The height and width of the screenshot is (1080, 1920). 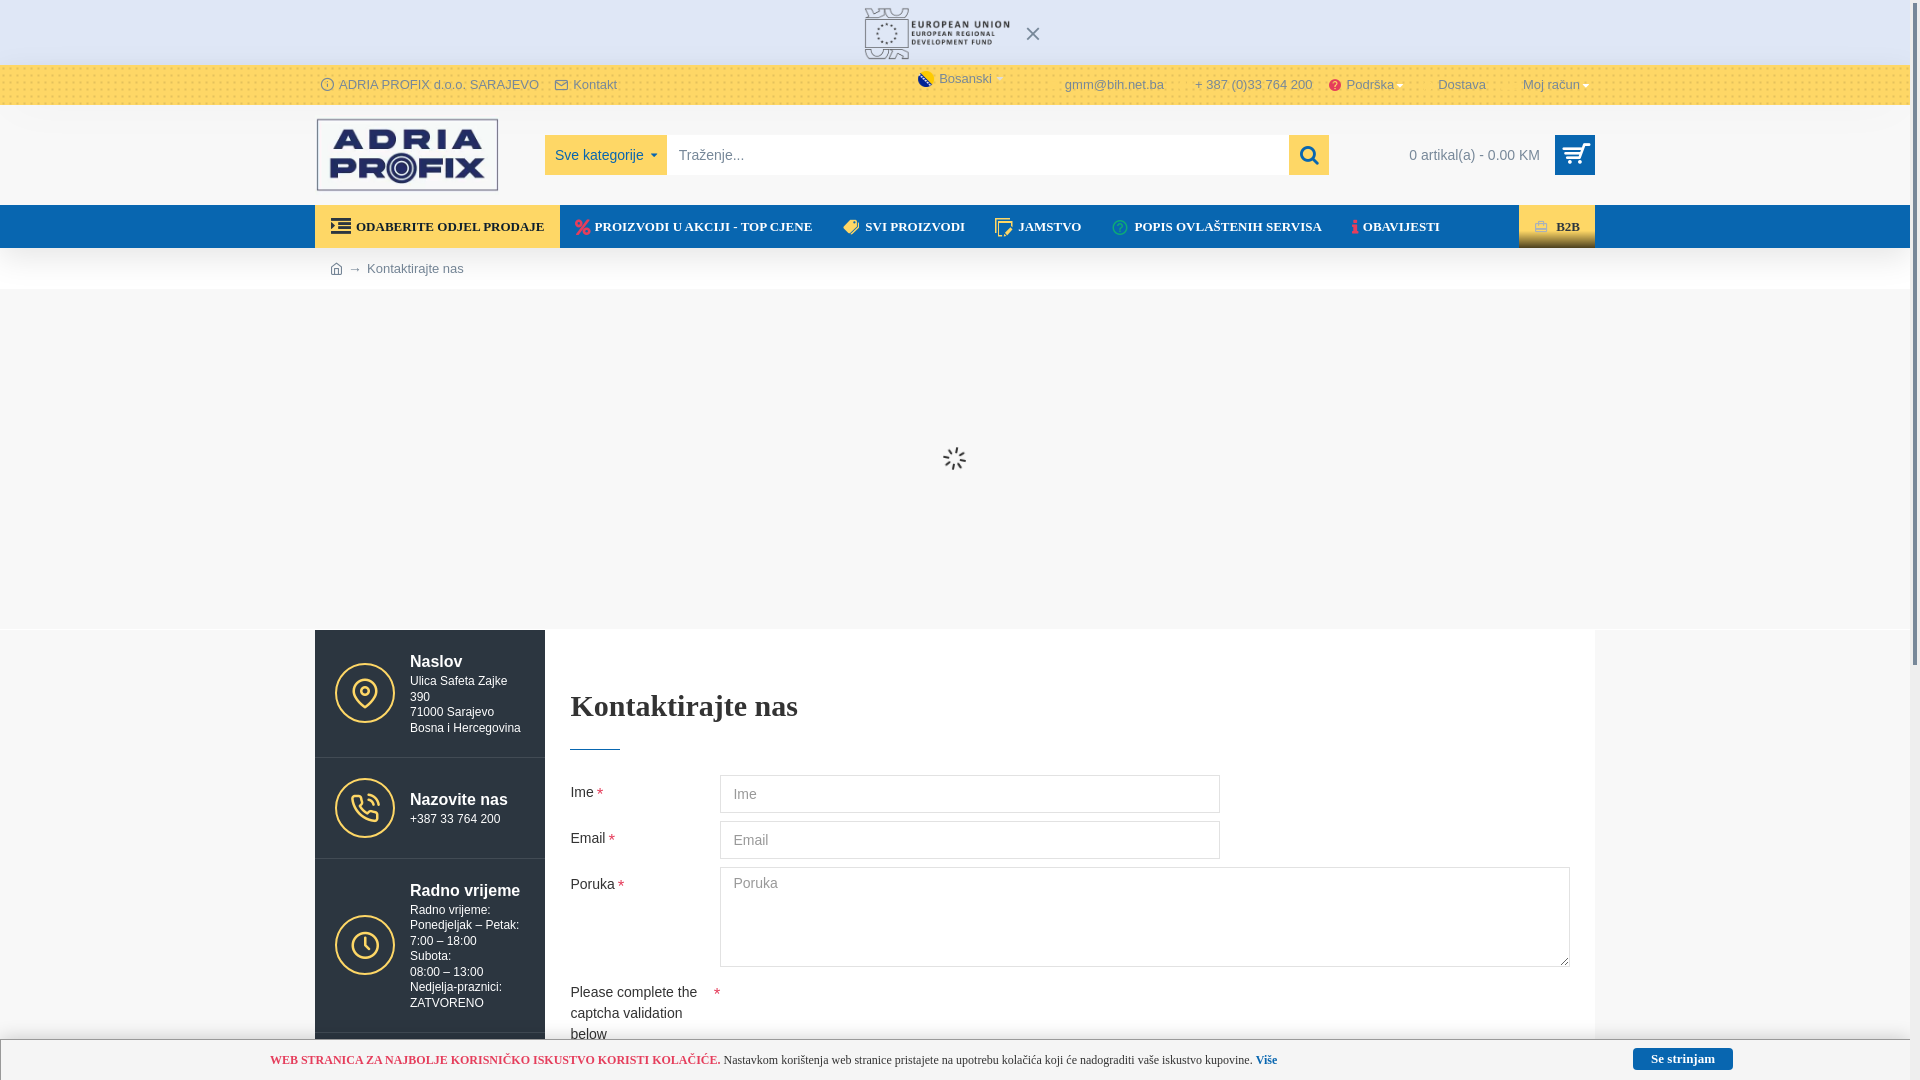 What do you see at coordinates (407, 155) in the screenshot?
I see `ADRIA PROFIX d.o.o. SARAJEVO` at bounding box center [407, 155].